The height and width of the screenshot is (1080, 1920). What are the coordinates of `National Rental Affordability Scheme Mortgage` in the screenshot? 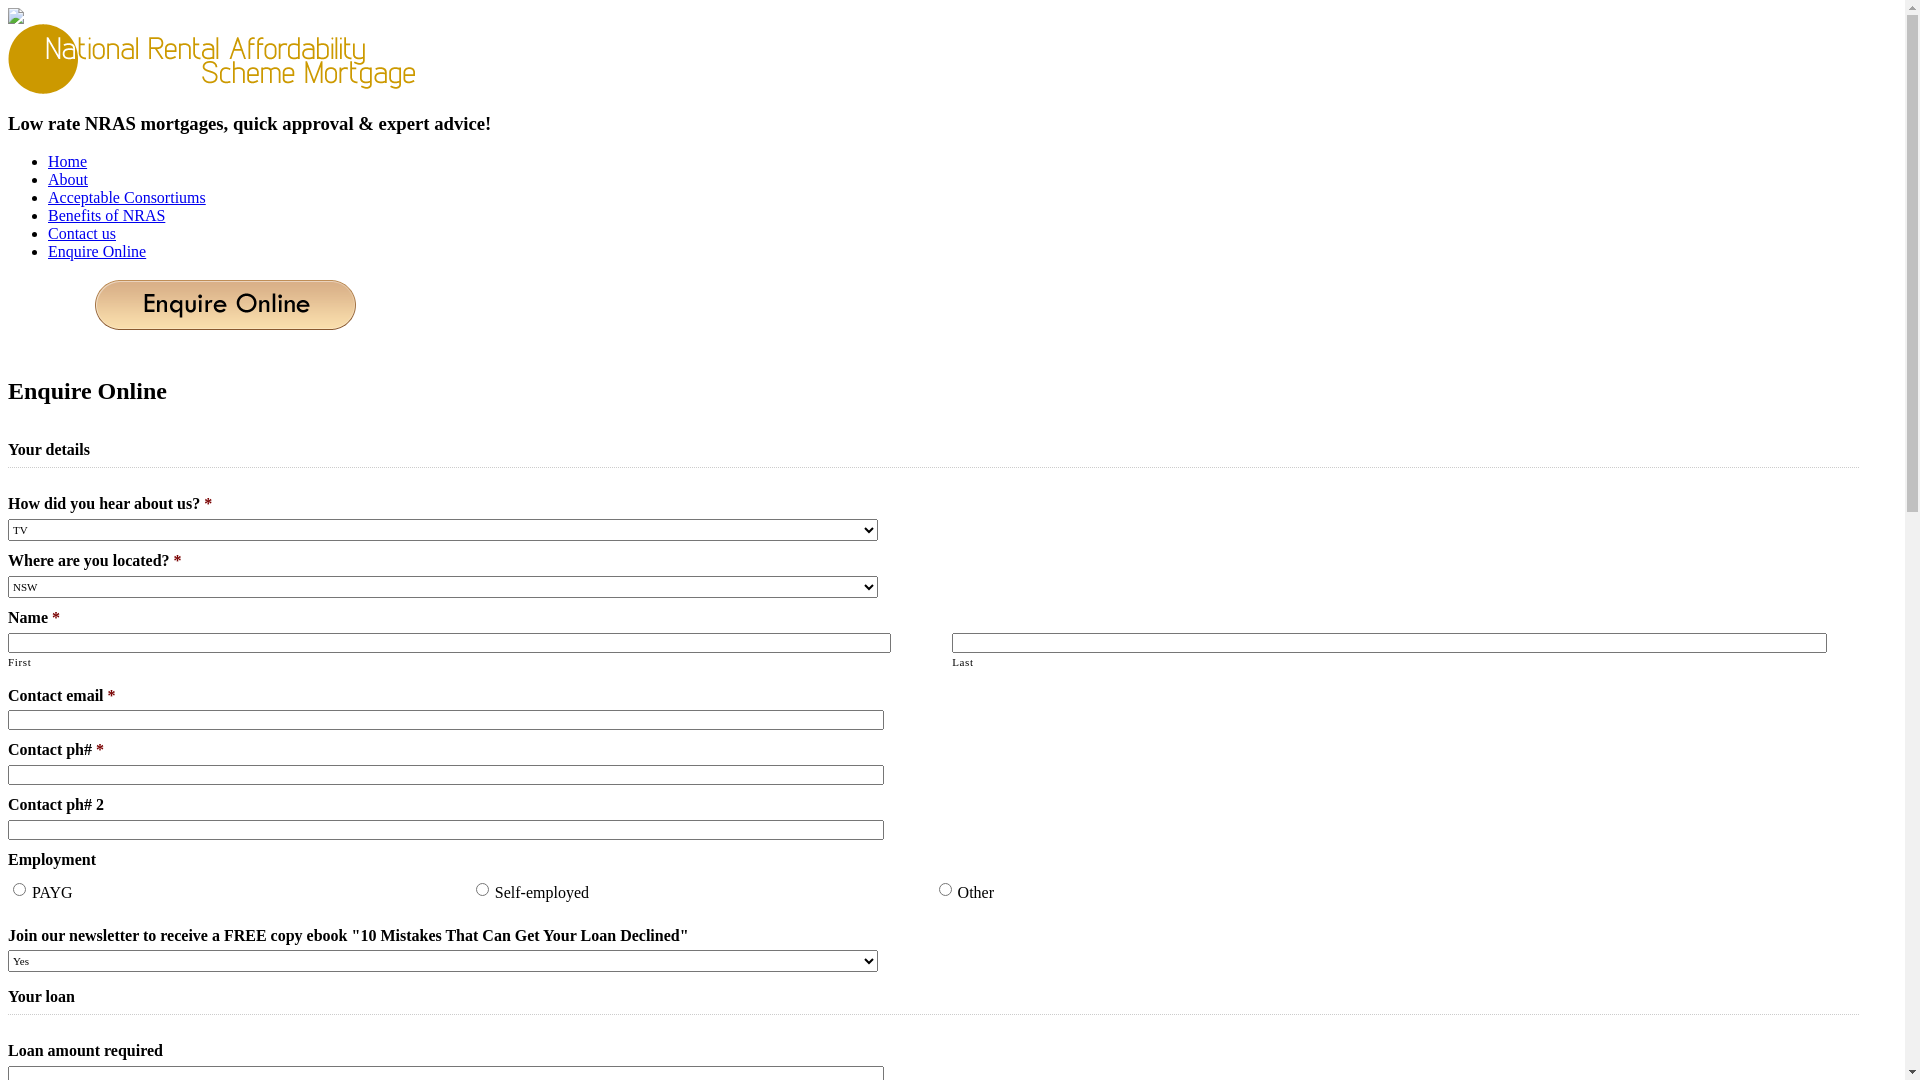 It's located at (214, 59).